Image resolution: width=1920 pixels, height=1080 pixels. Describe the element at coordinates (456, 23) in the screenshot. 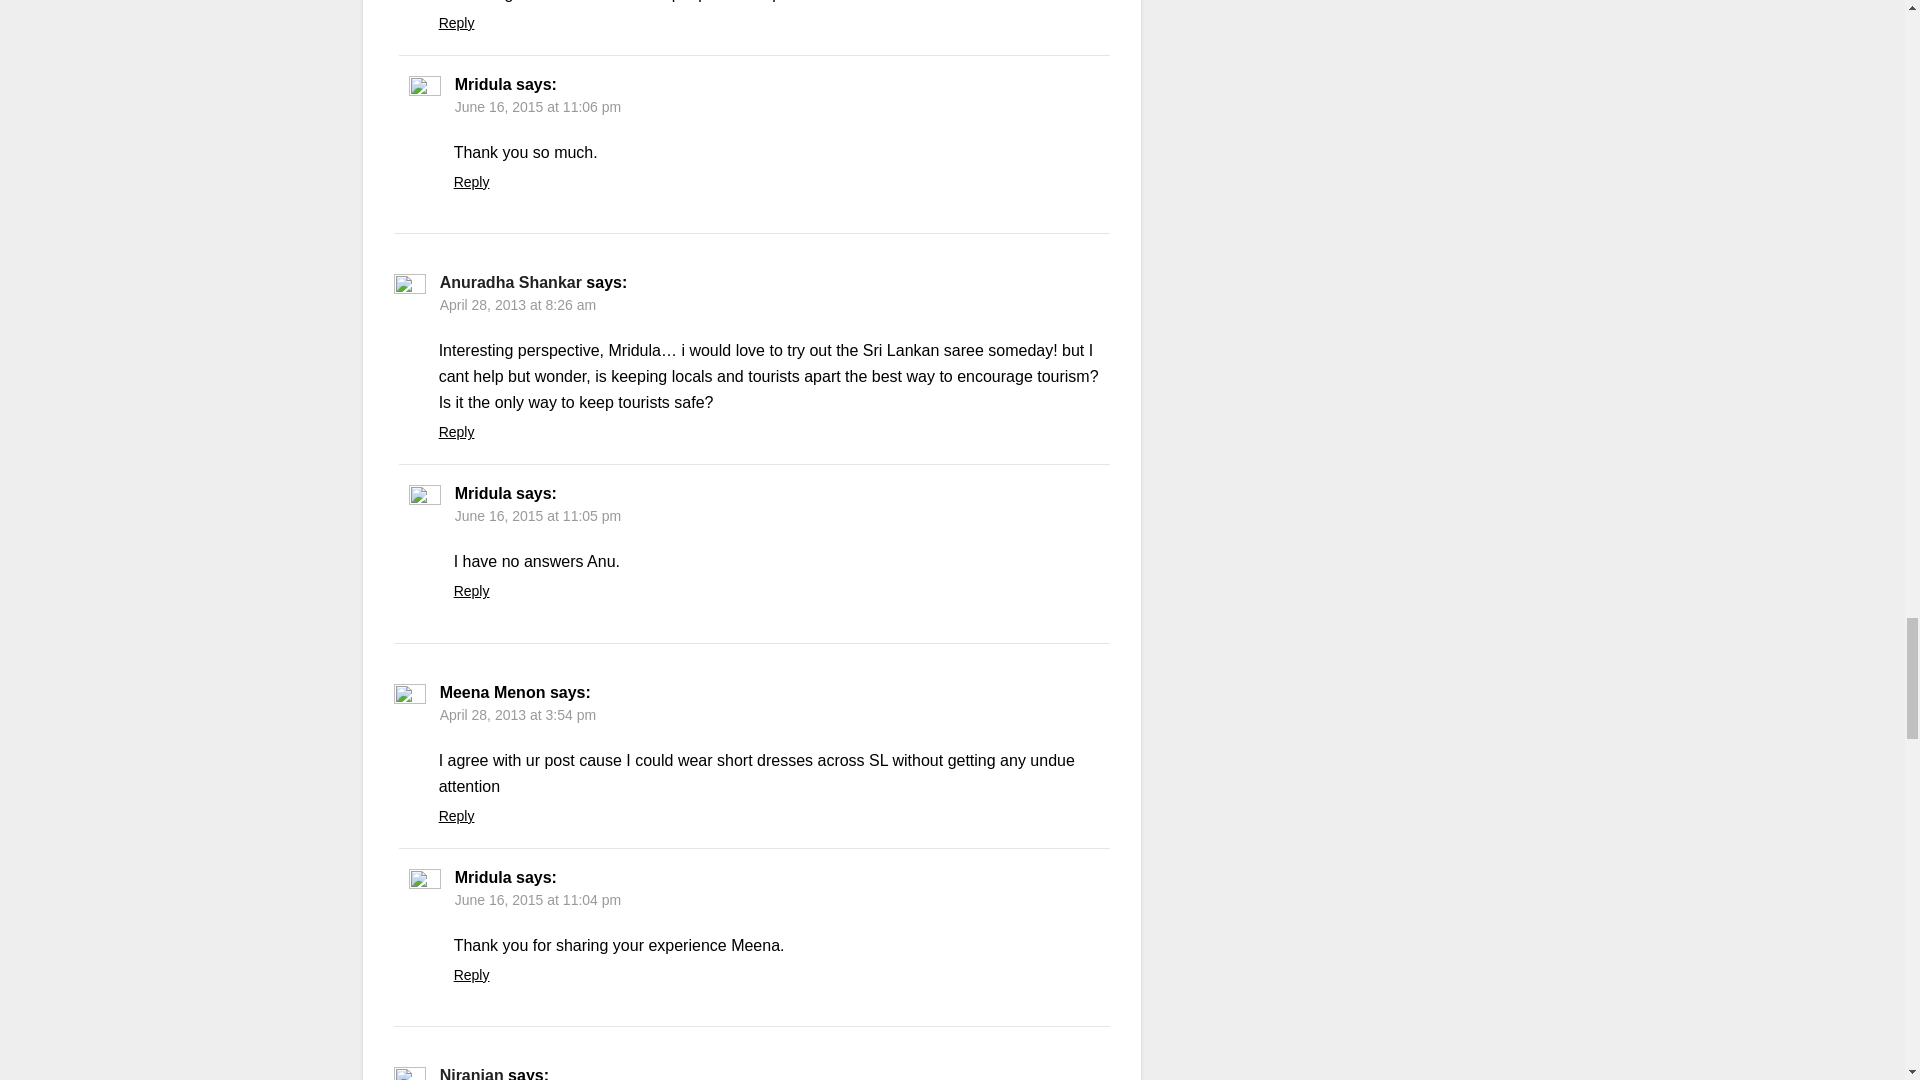

I see `Reply` at that location.